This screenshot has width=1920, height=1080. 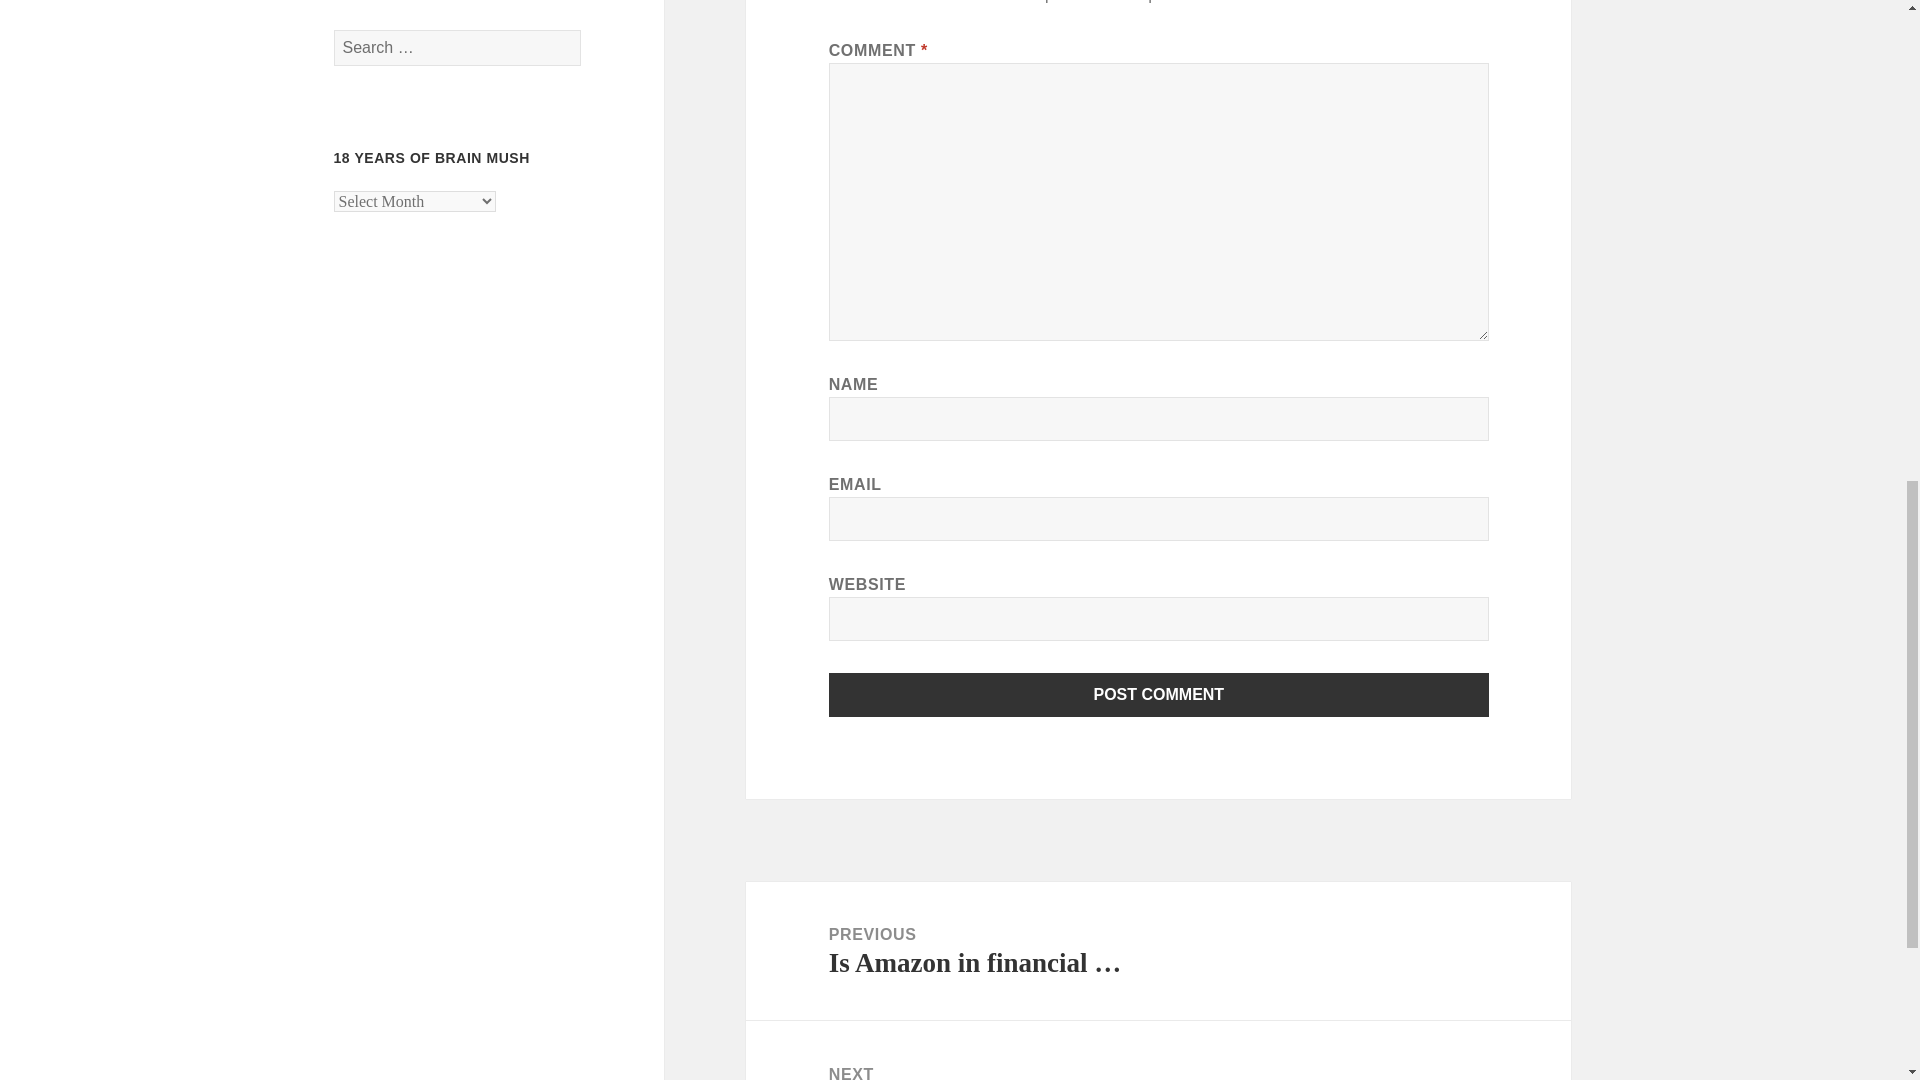 What do you see at coordinates (1159, 694) in the screenshot?
I see `Post Comment` at bounding box center [1159, 694].